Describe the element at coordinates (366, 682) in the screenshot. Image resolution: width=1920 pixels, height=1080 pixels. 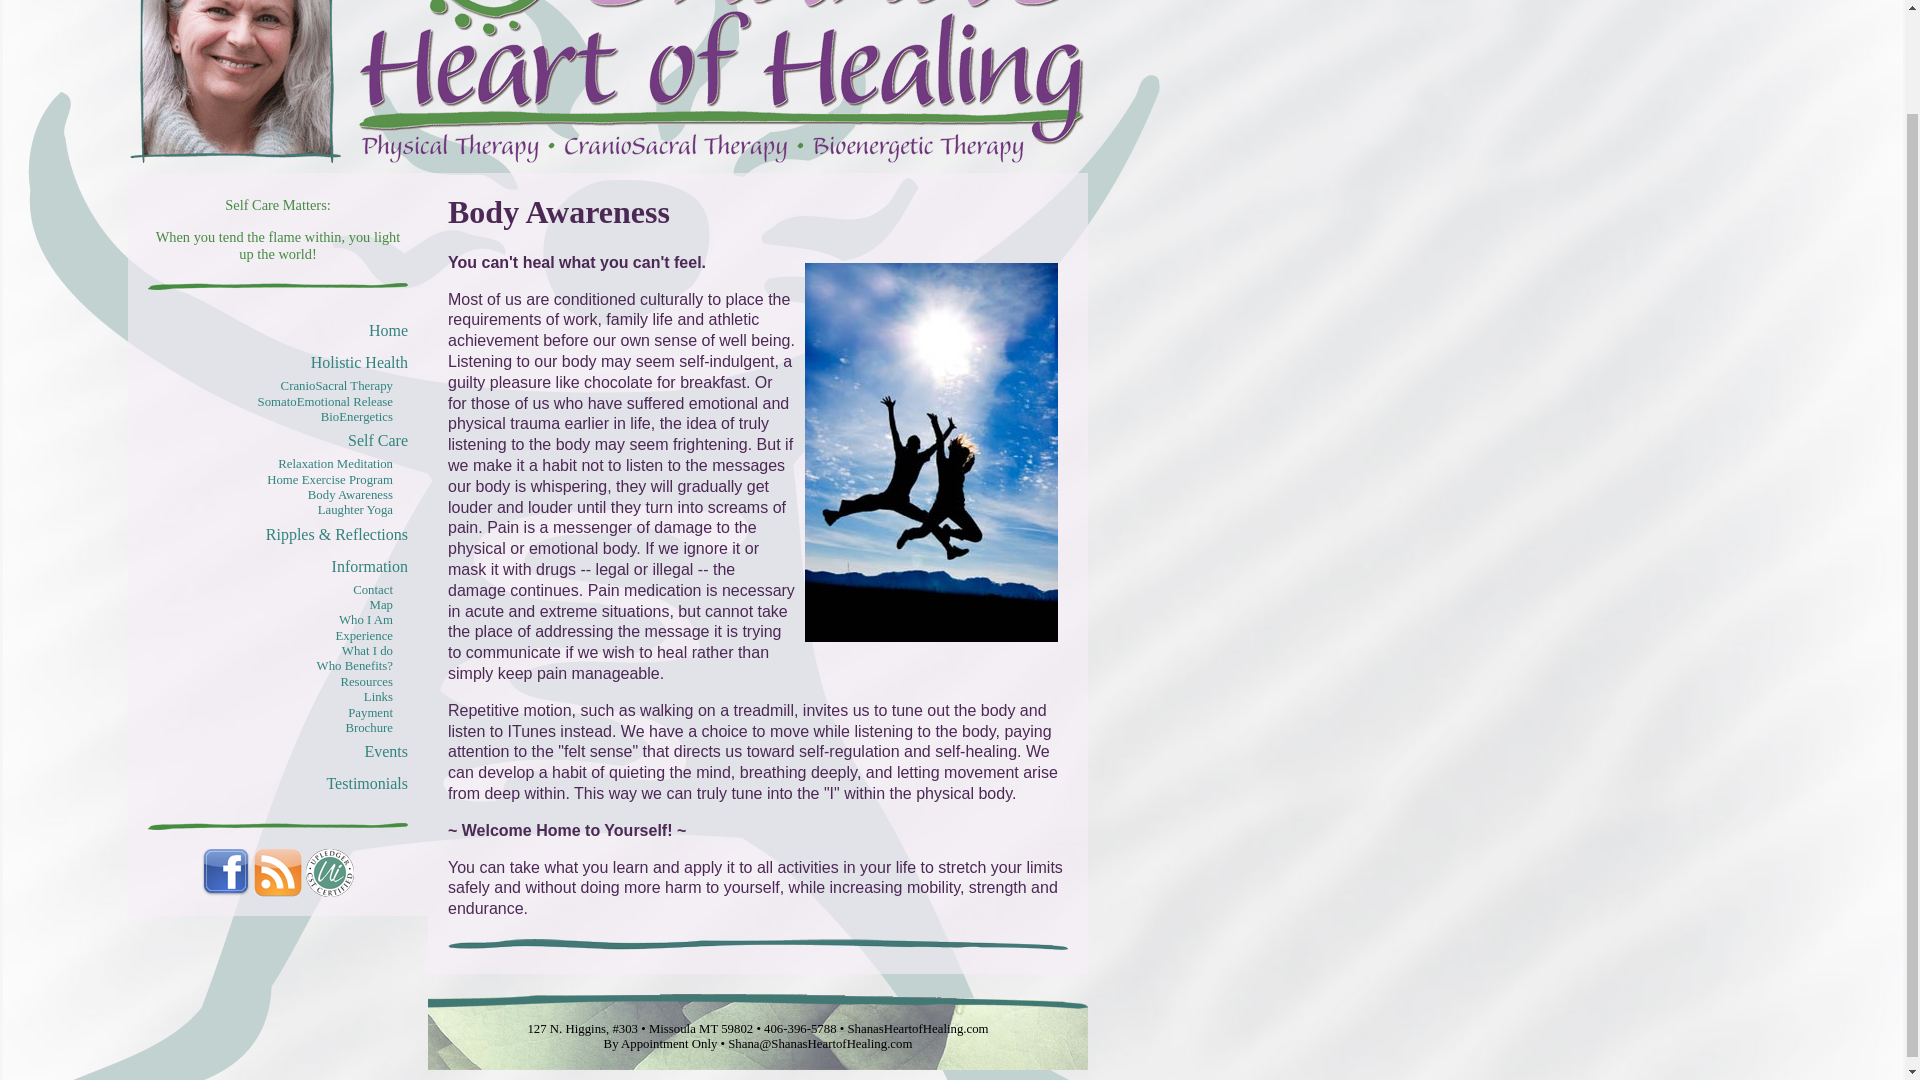
I see `Resources` at that location.